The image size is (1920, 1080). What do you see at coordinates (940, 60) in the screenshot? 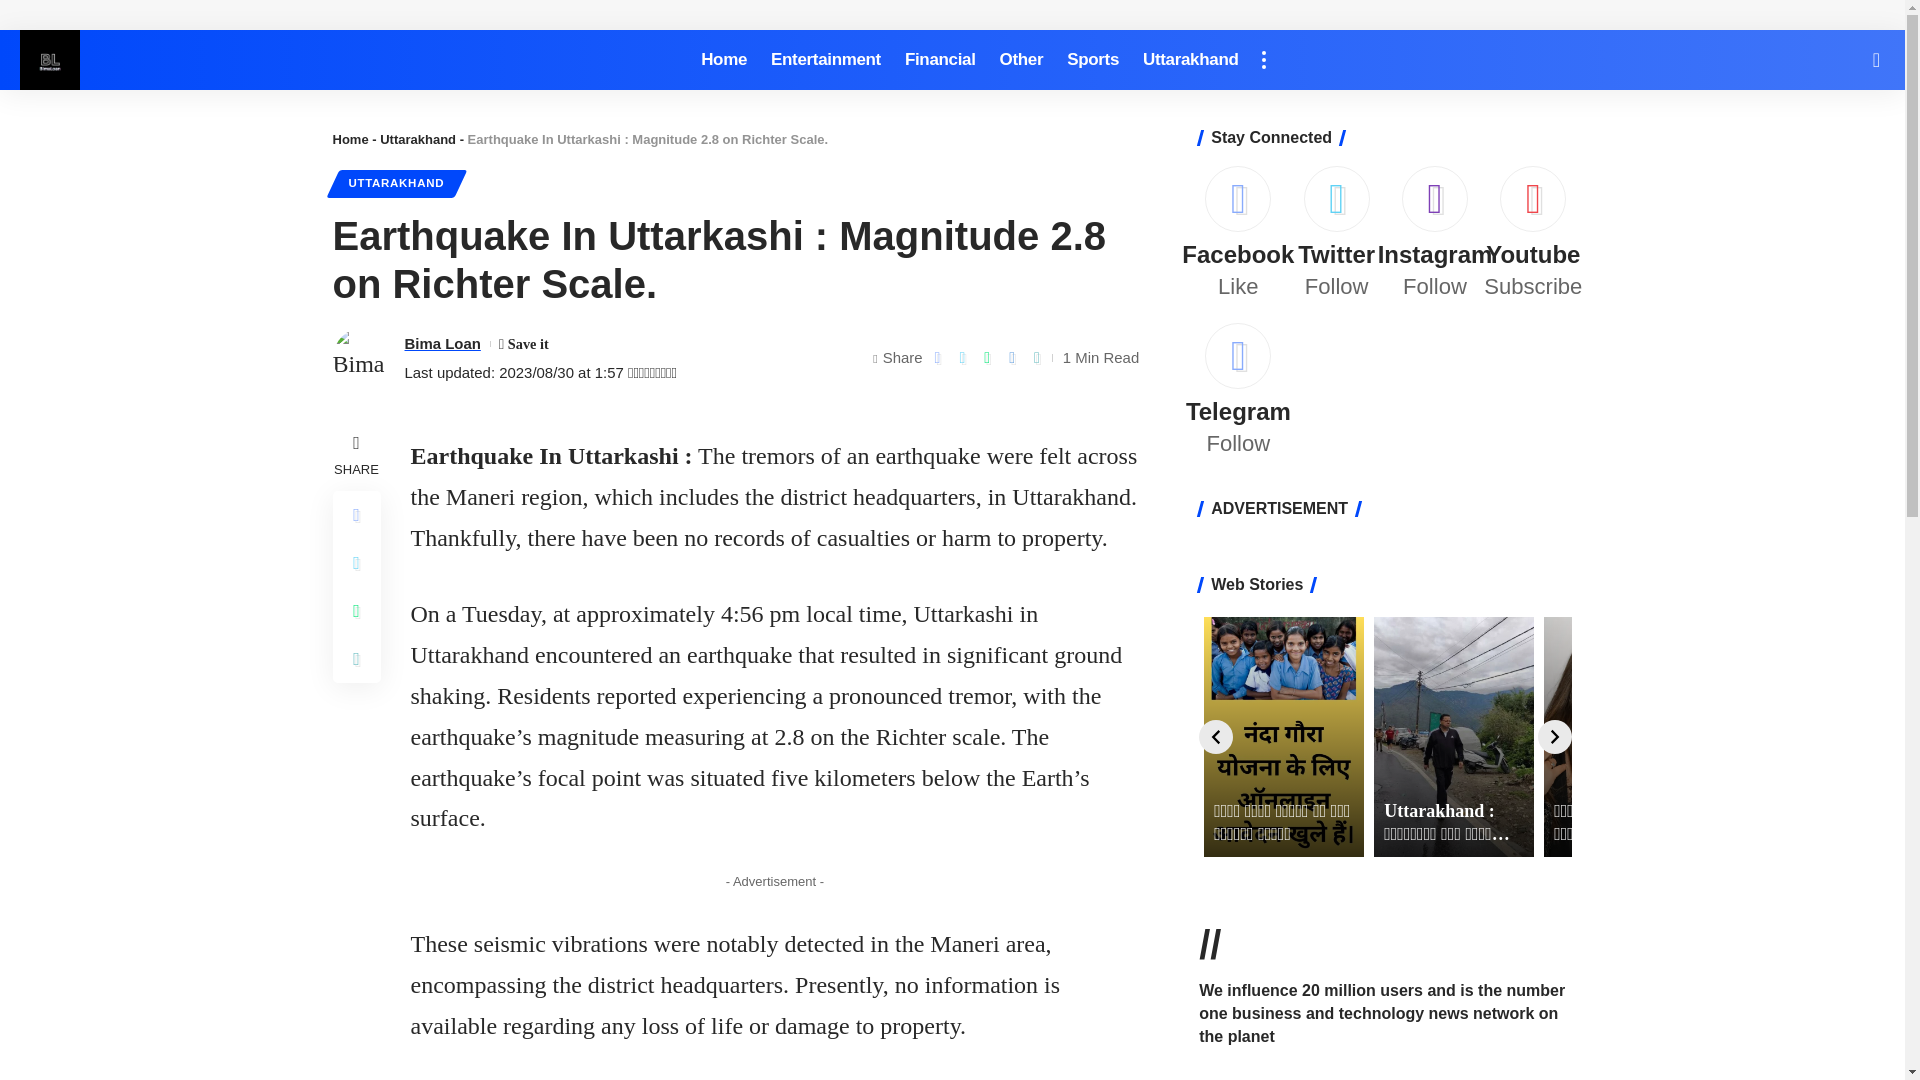
I see `Financial` at bounding box center [940, 60].